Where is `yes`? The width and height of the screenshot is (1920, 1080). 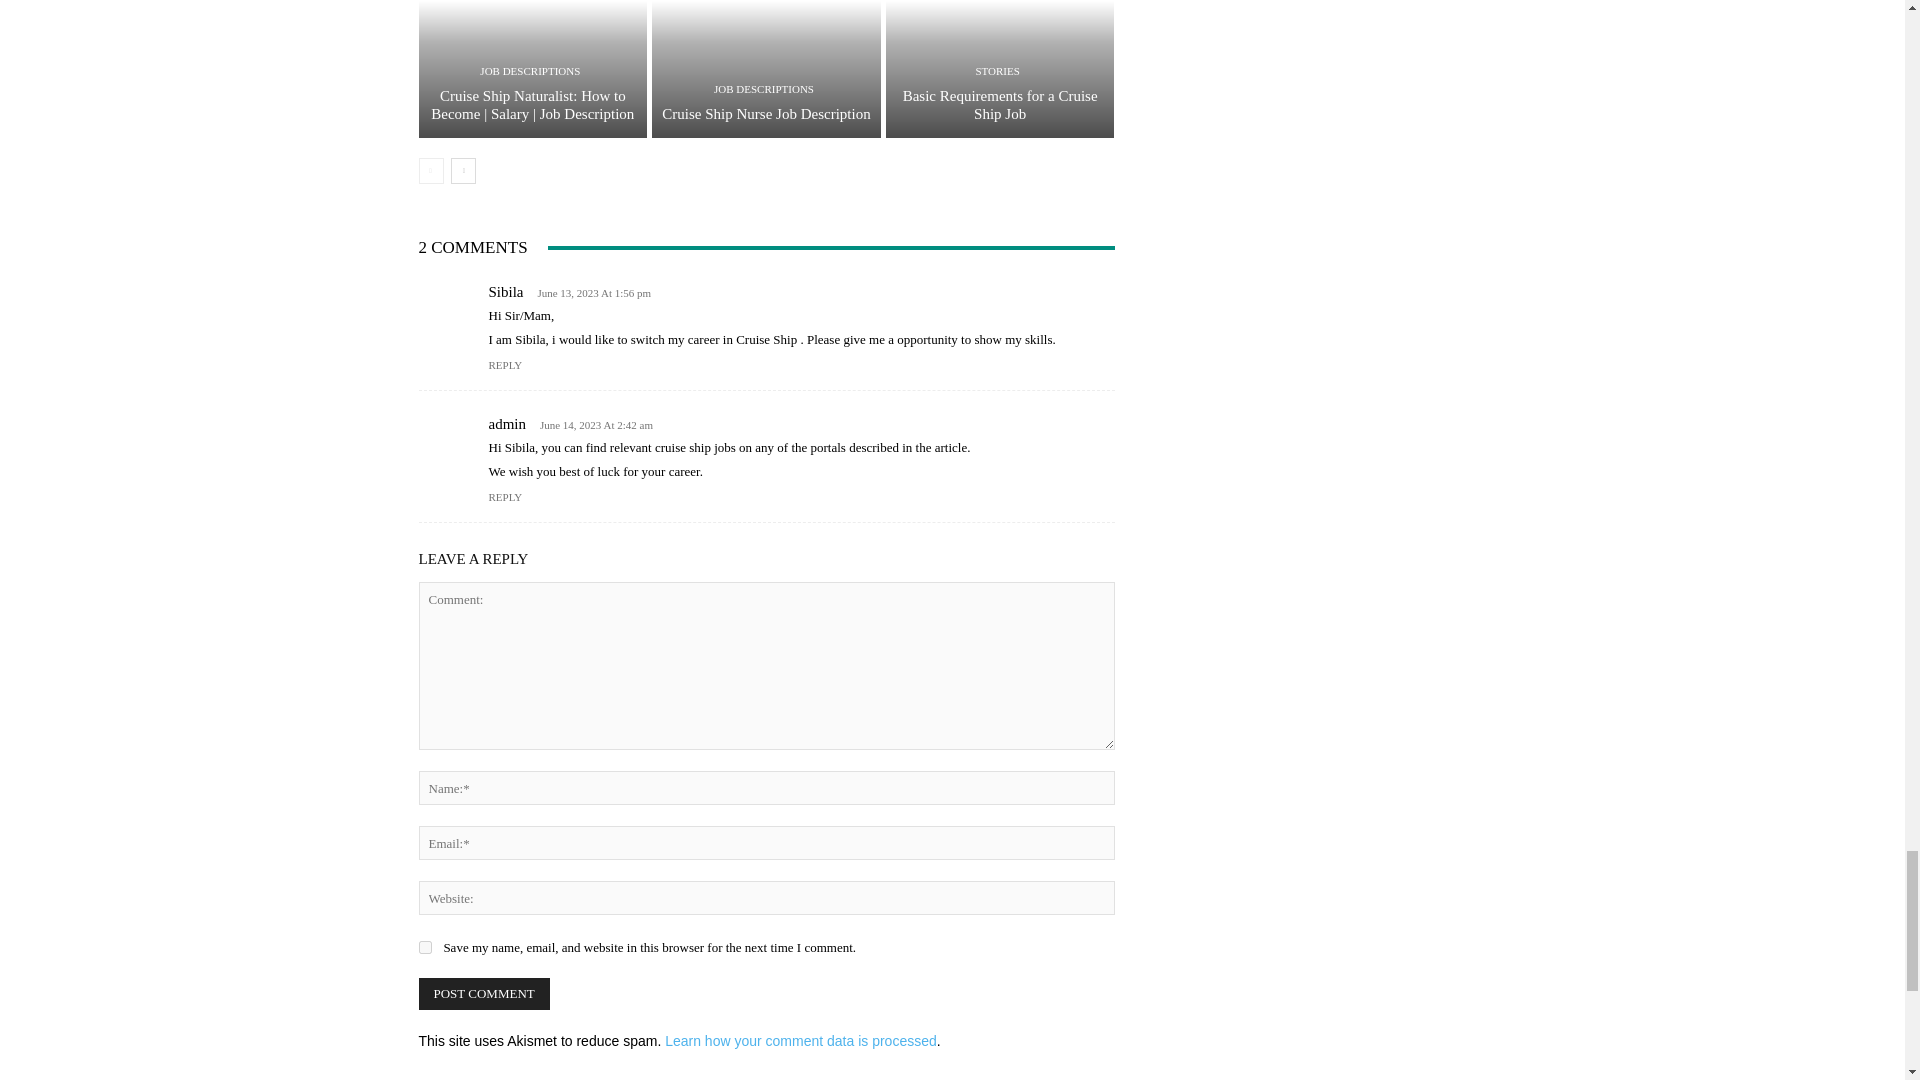
yes is located at coordinates (424, 946).